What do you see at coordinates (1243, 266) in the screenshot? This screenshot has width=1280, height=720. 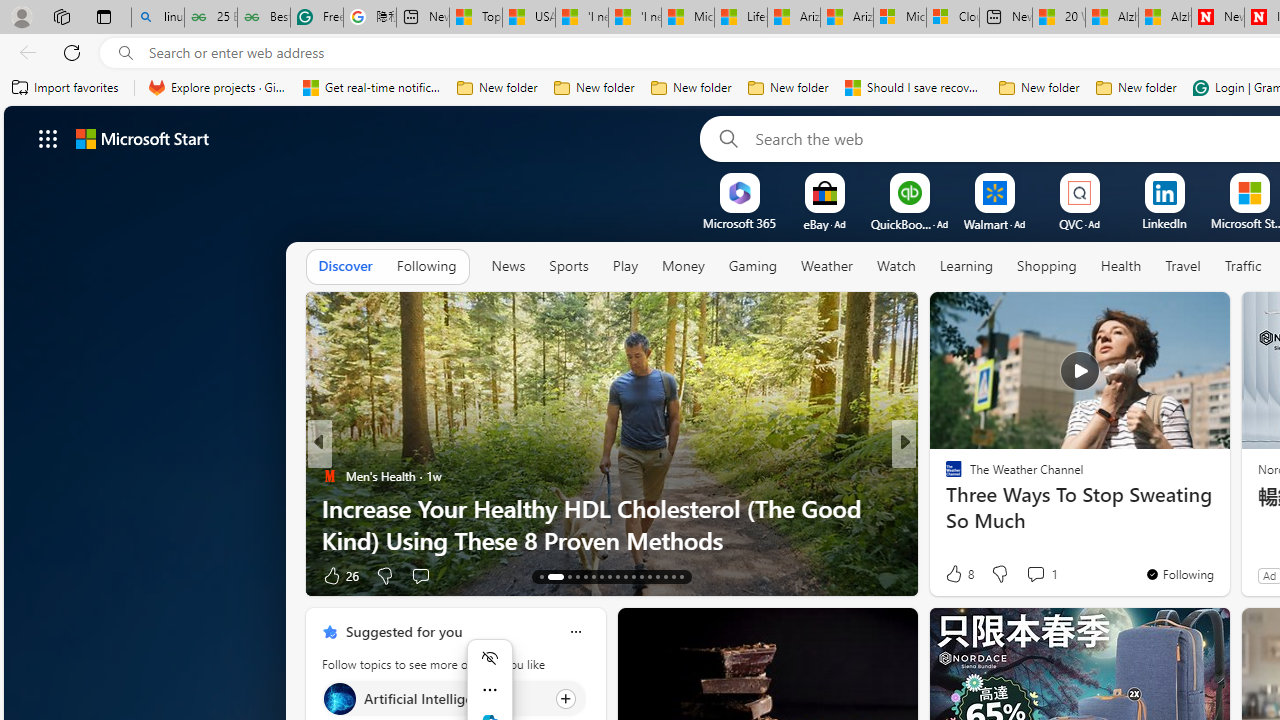 I see `Traffic` at bounding box center [1243, 266].